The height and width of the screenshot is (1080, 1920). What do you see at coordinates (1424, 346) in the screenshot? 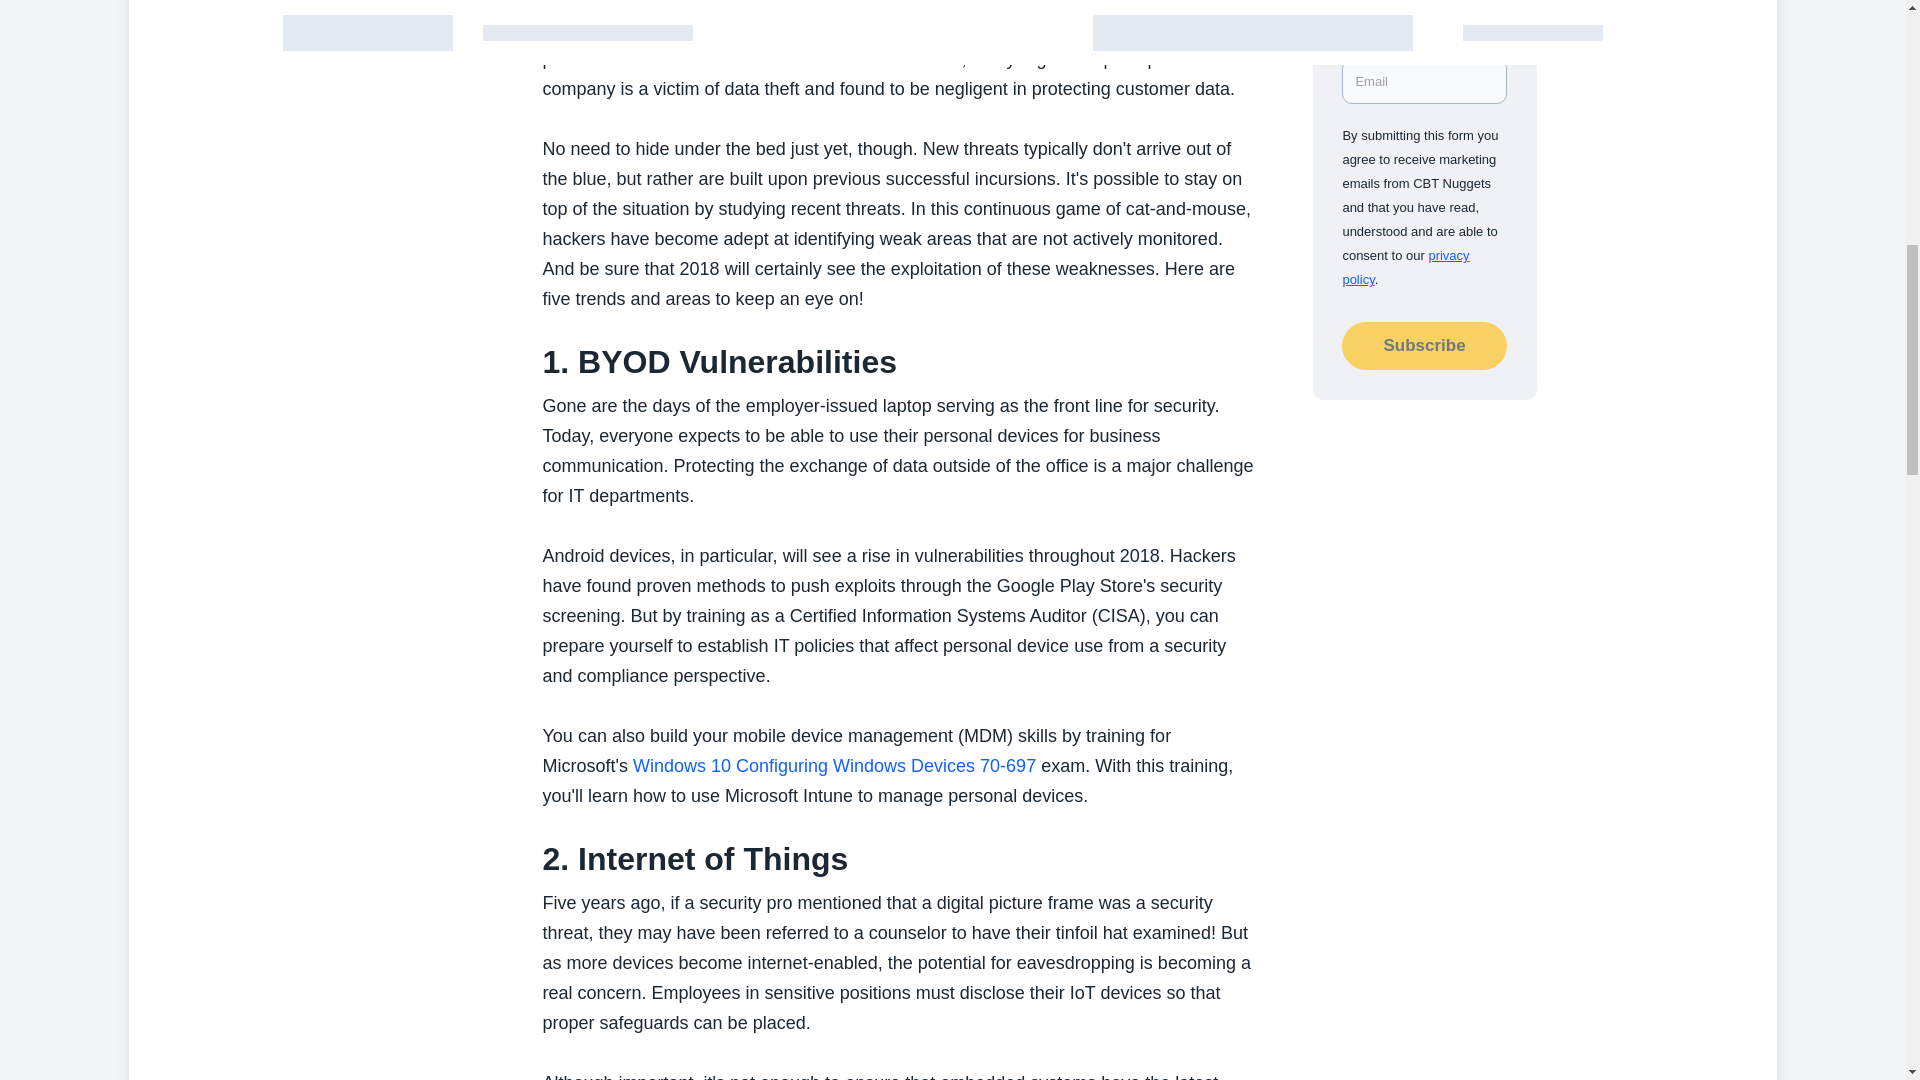
I see `Subscribe` at bounding box center [1424, 346].